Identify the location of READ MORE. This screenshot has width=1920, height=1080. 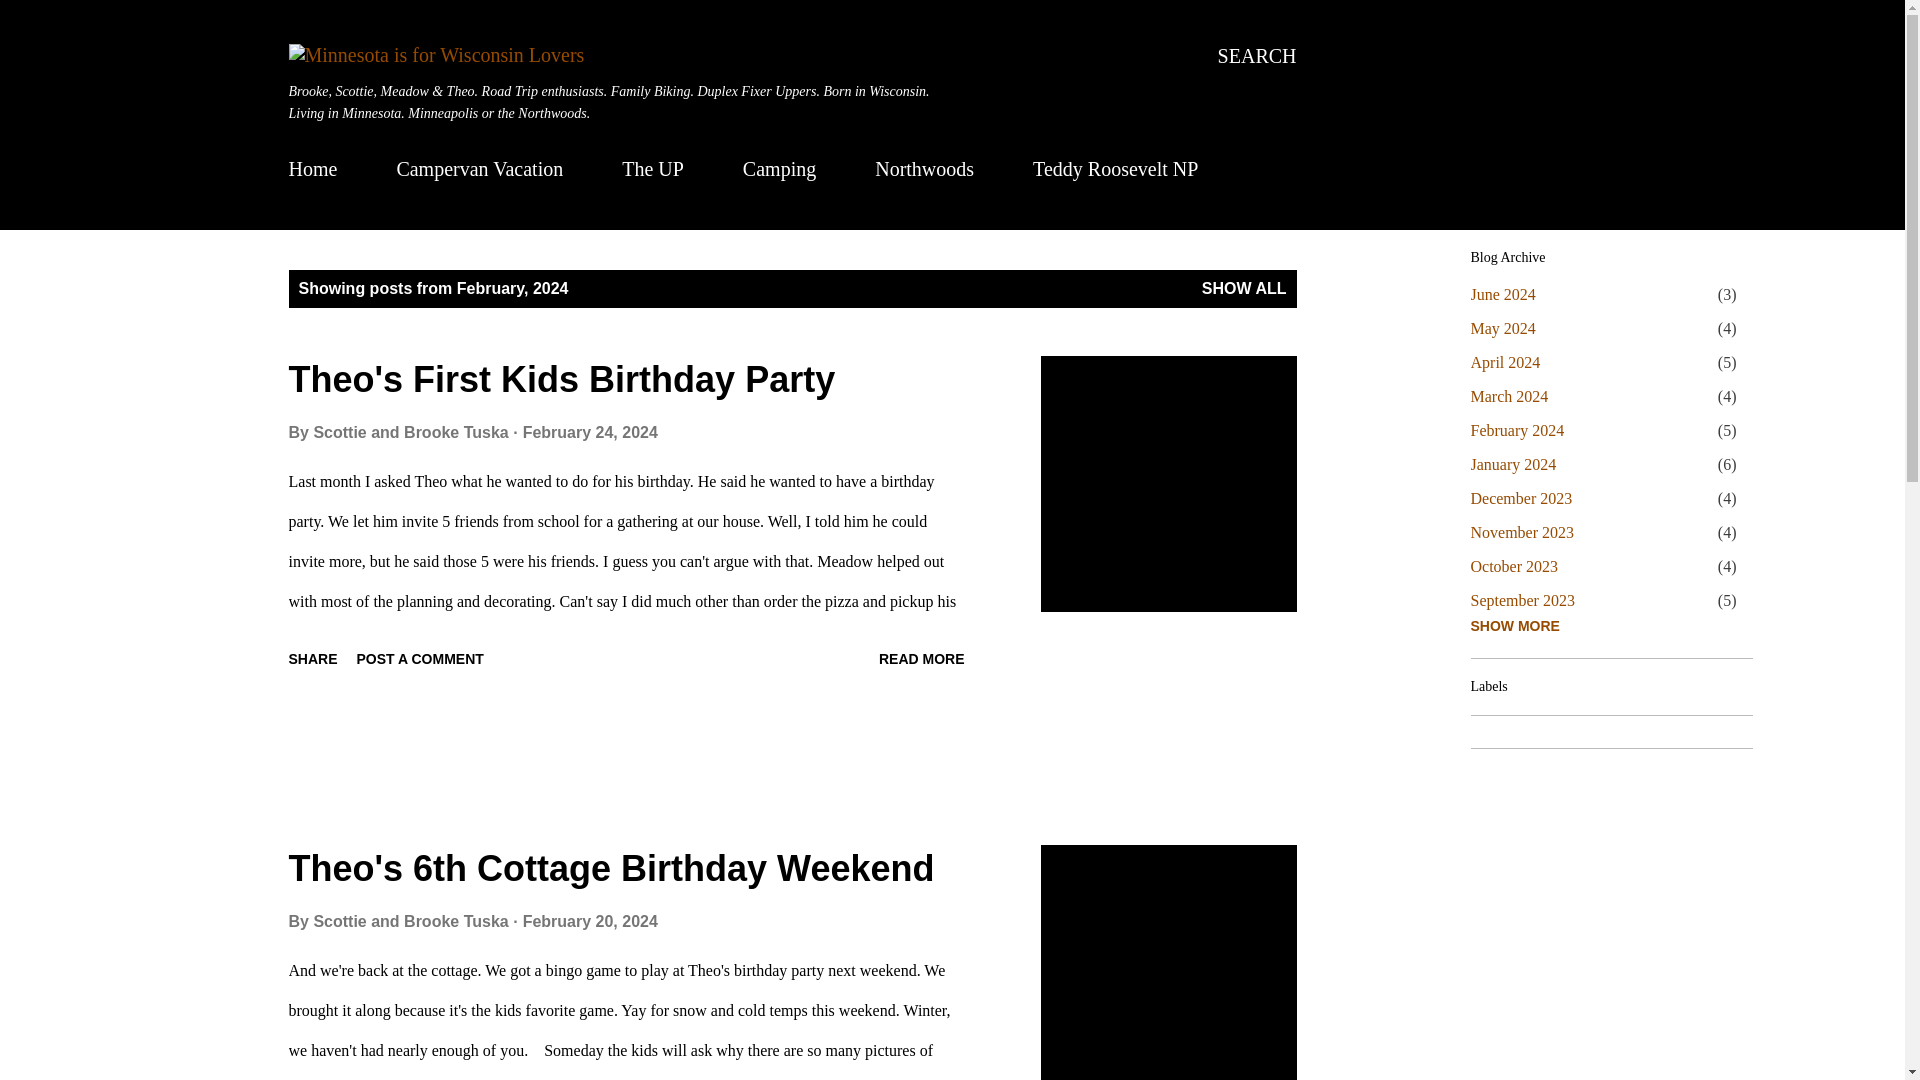
(922, 658).